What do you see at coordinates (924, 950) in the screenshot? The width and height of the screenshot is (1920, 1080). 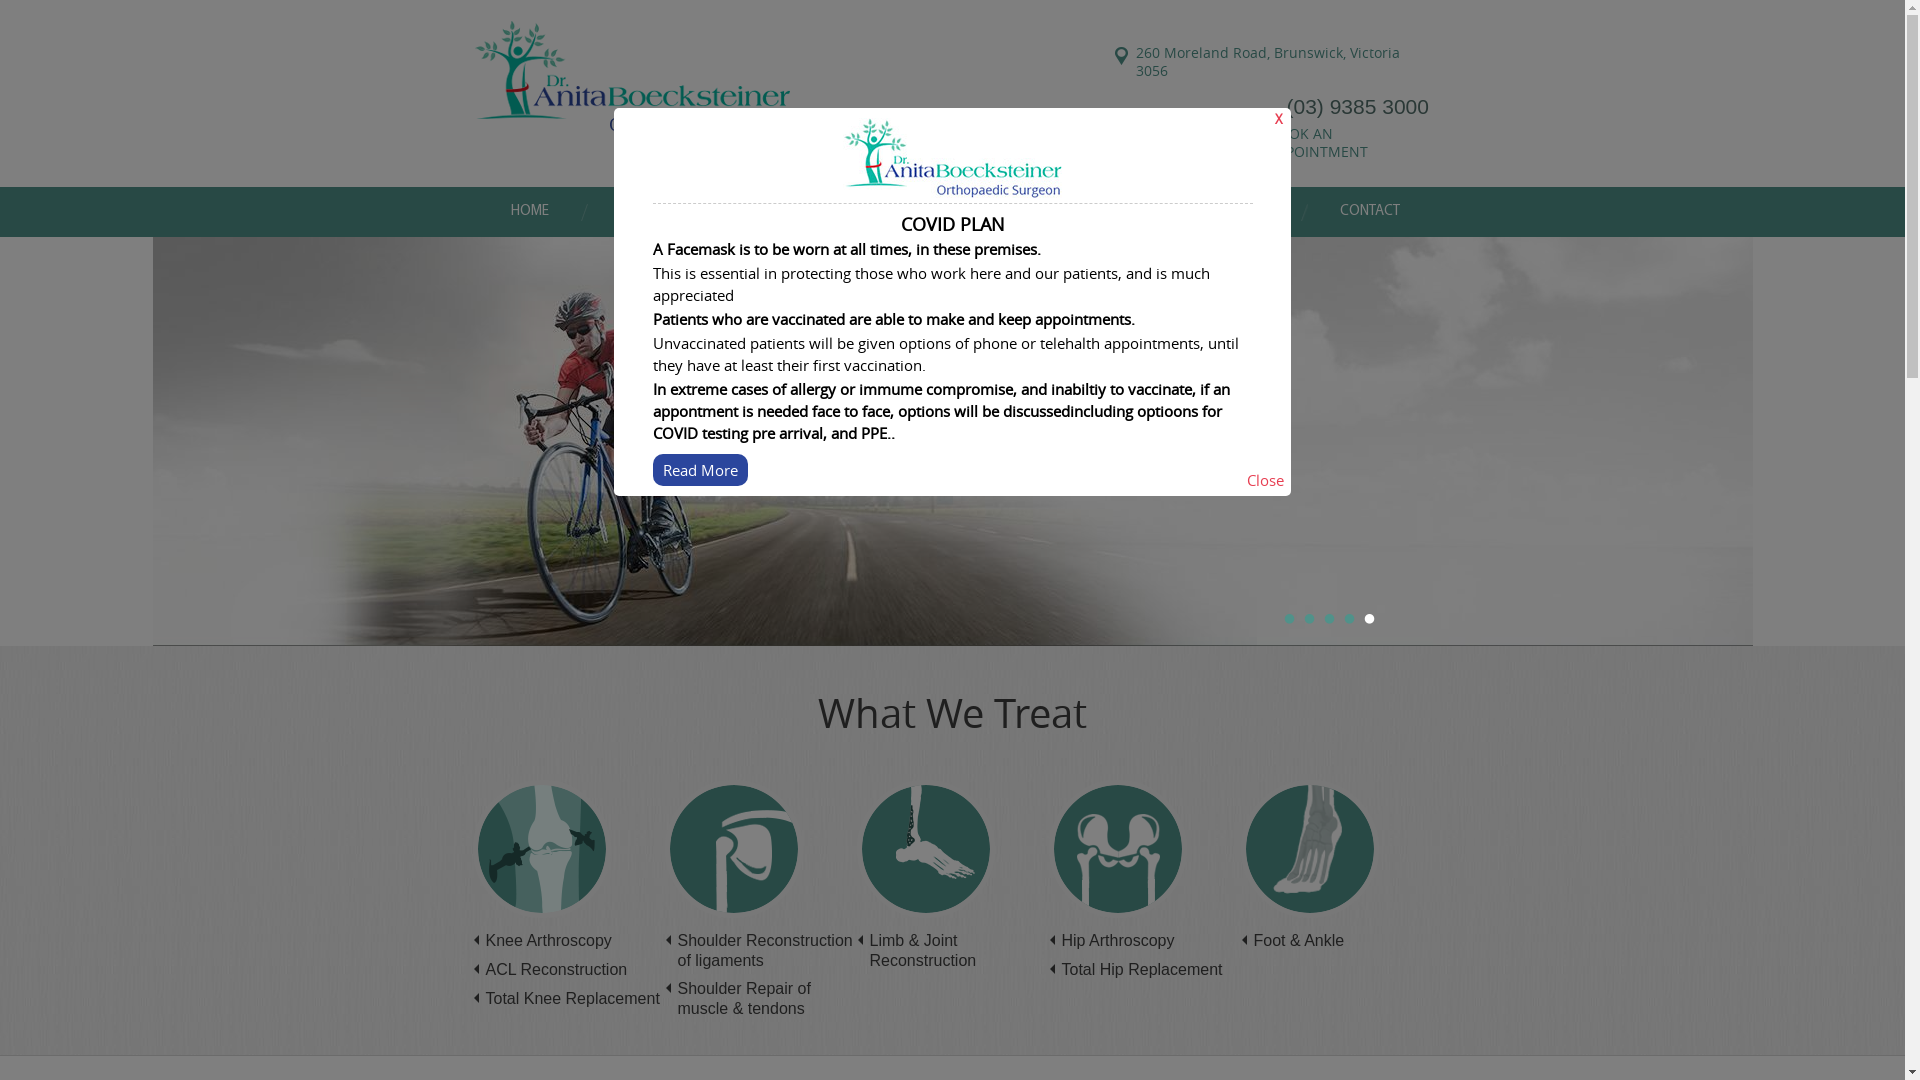 I see `Limb & Joint Reconstruction` at bounding box center [924, 950].